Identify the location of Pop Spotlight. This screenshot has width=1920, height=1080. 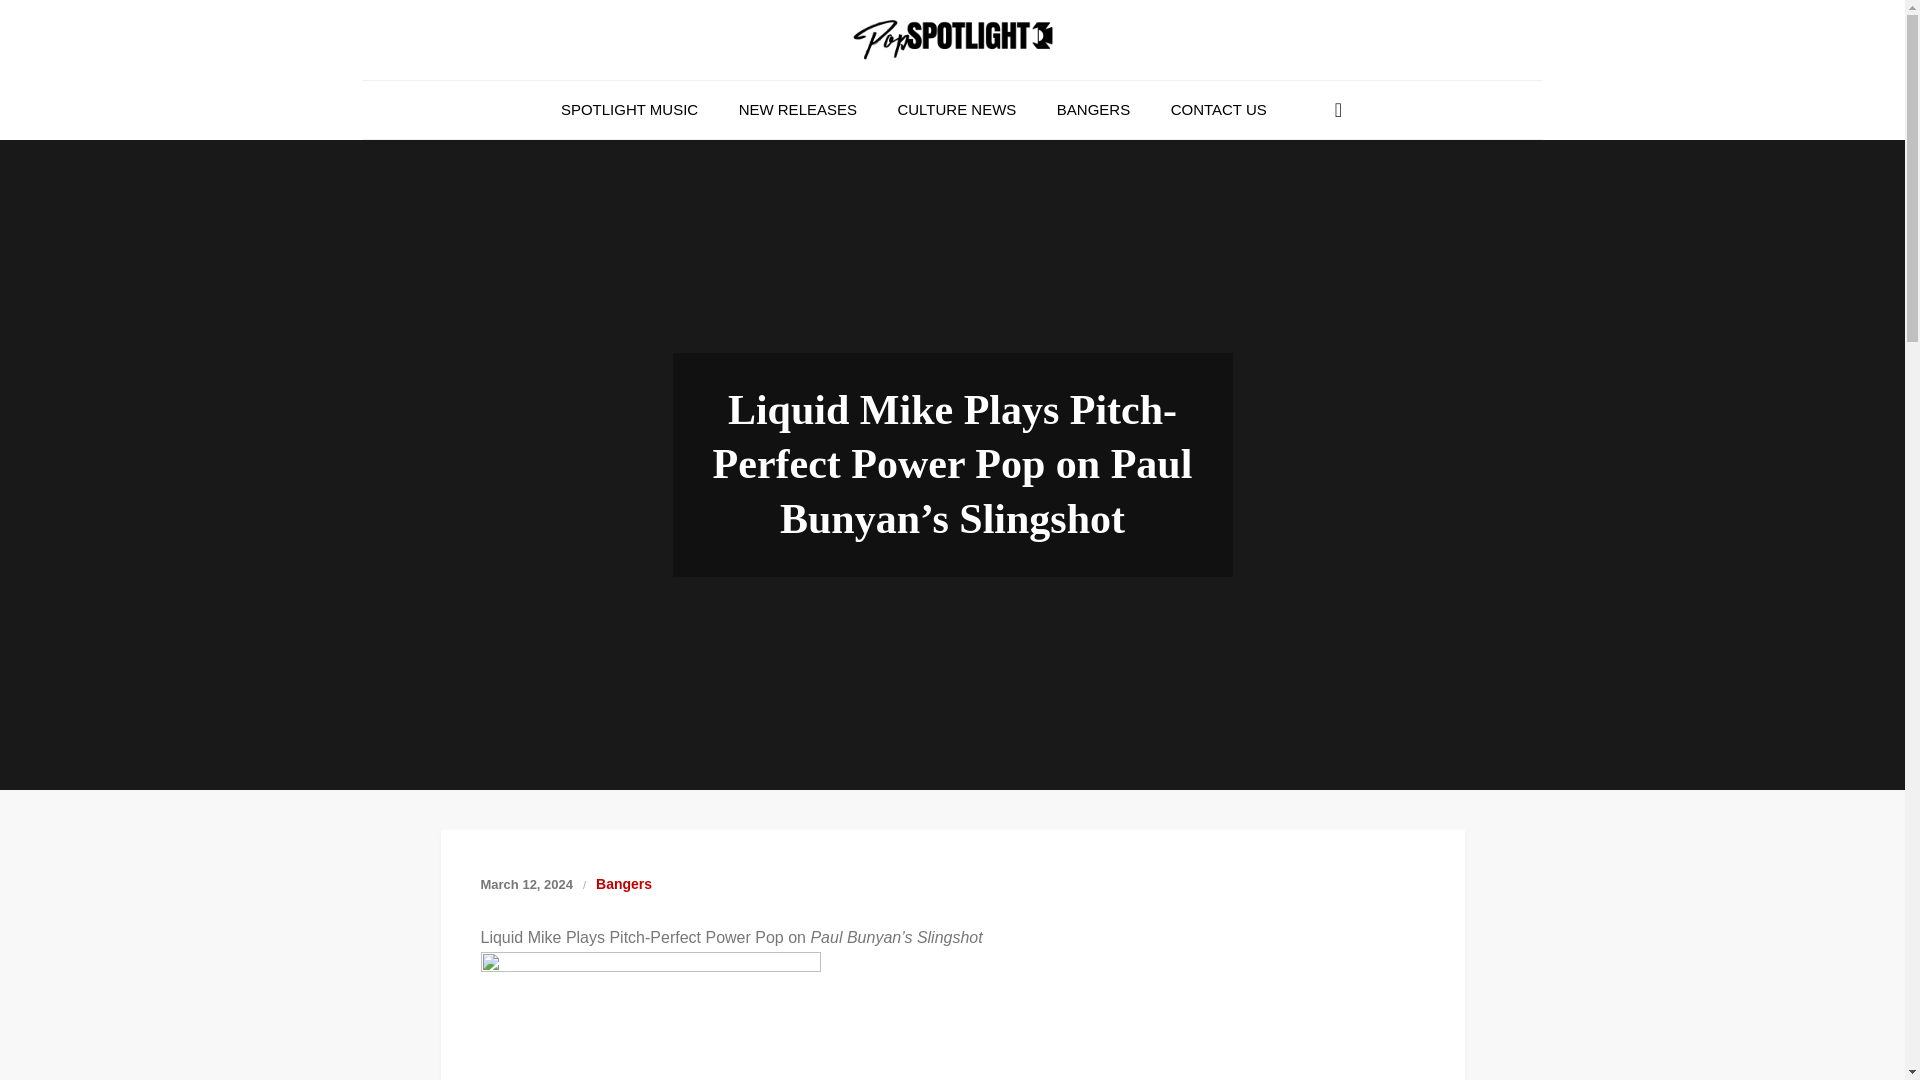
(498, 86).